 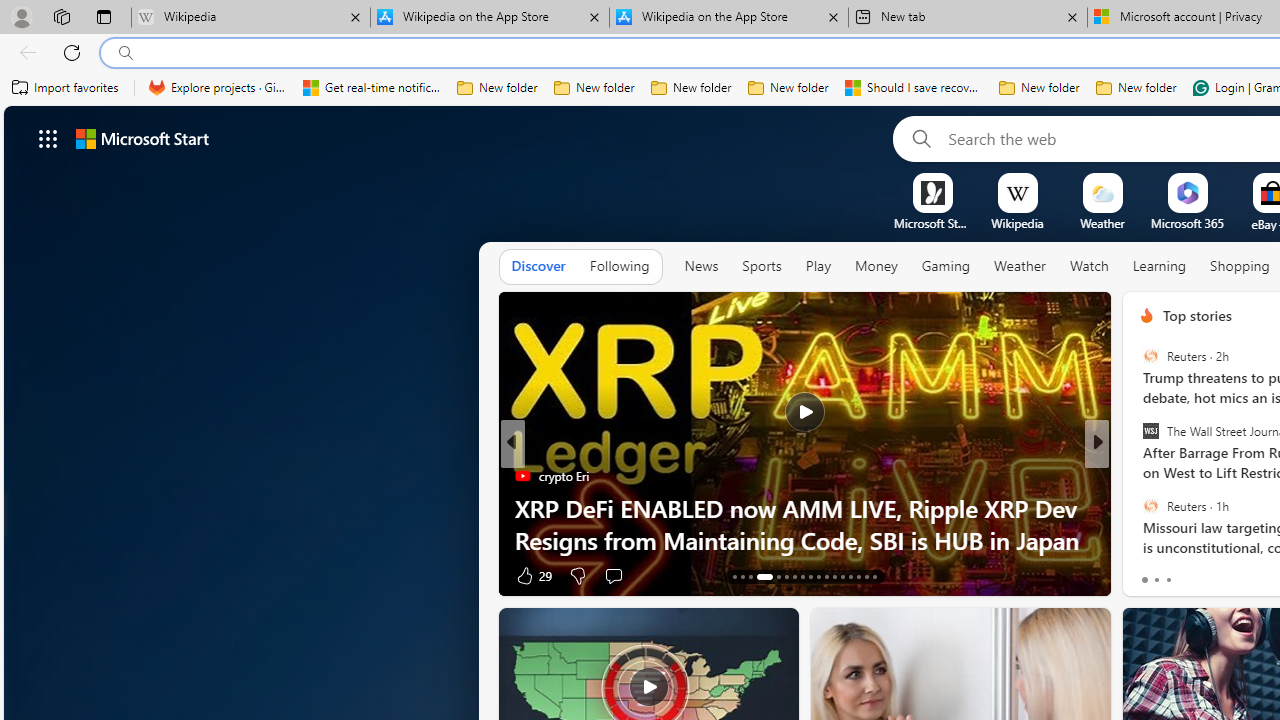 What do you see at coordinates (1149, 574) in the screenshot?
I see `90 Like` at bounding box center [1149, 574].